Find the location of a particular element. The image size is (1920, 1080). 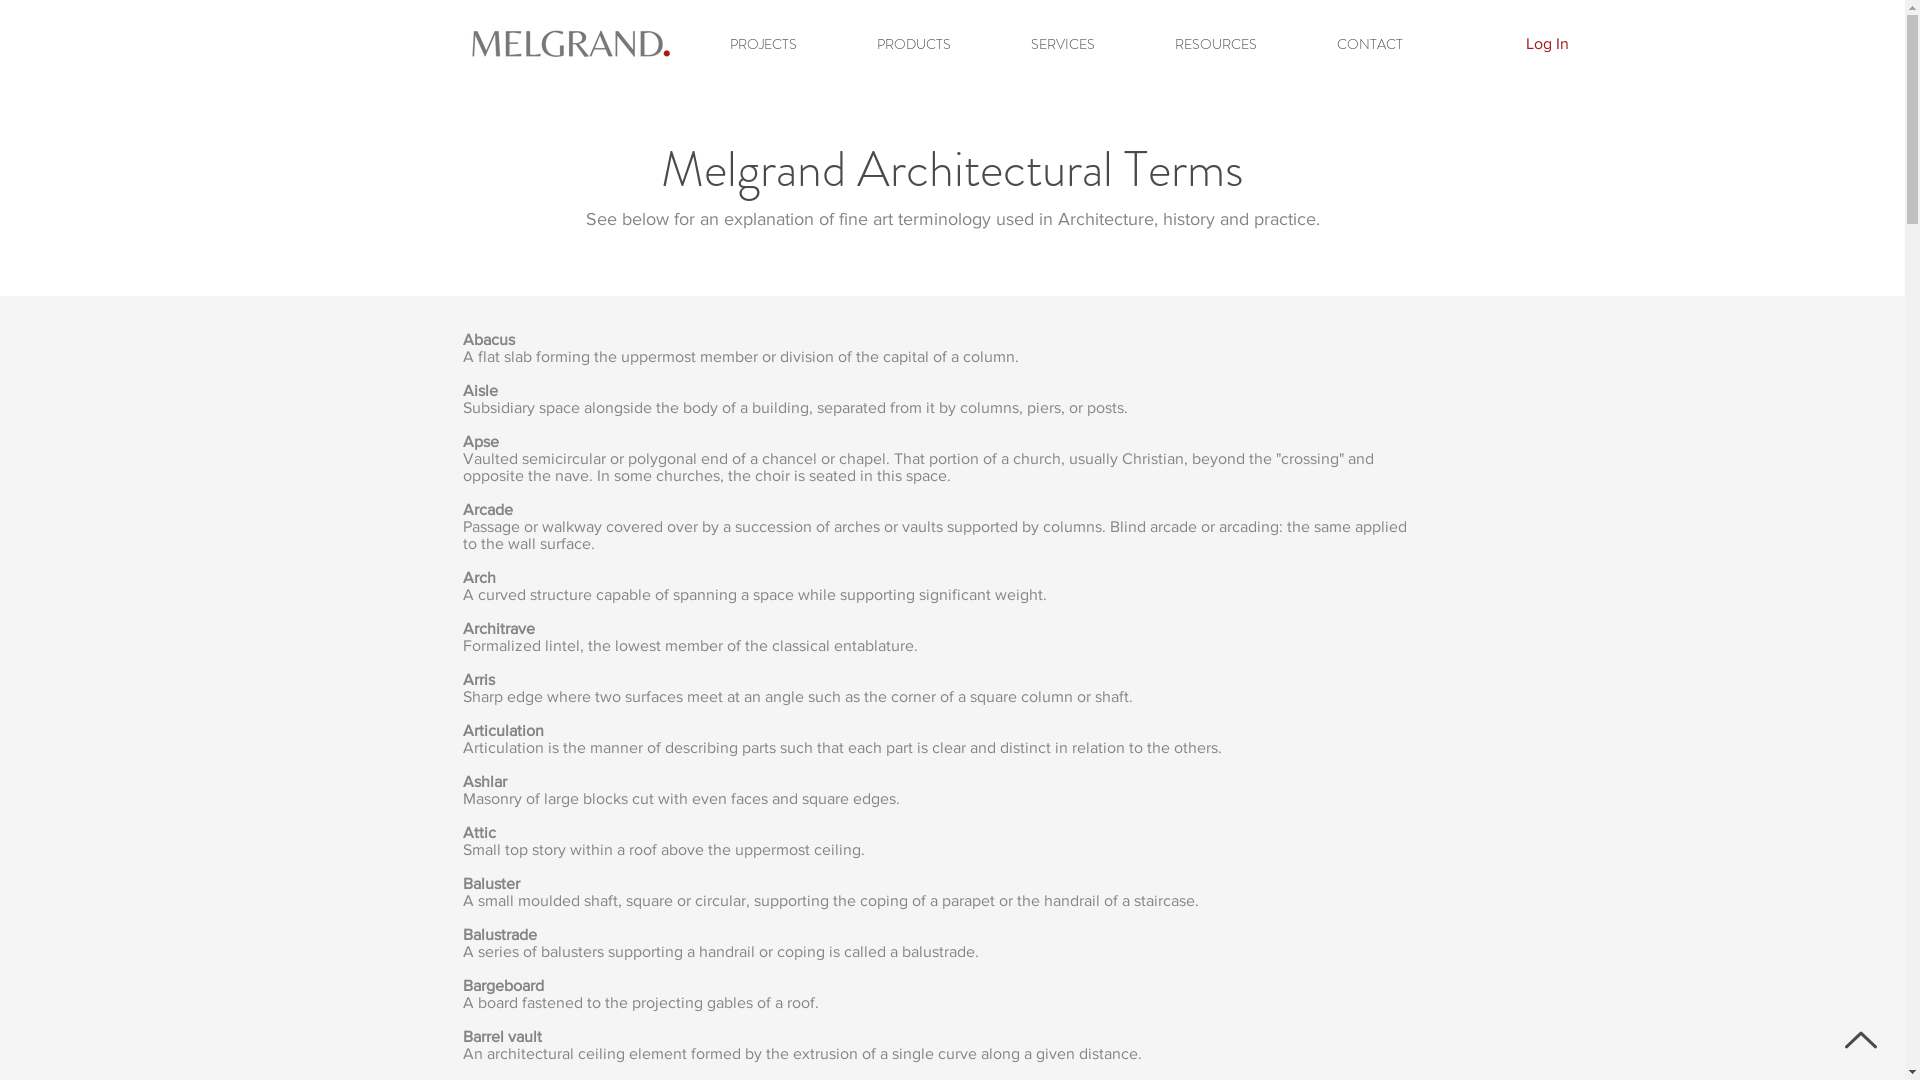

RESOURCES is located at coordinates (1215, 44).